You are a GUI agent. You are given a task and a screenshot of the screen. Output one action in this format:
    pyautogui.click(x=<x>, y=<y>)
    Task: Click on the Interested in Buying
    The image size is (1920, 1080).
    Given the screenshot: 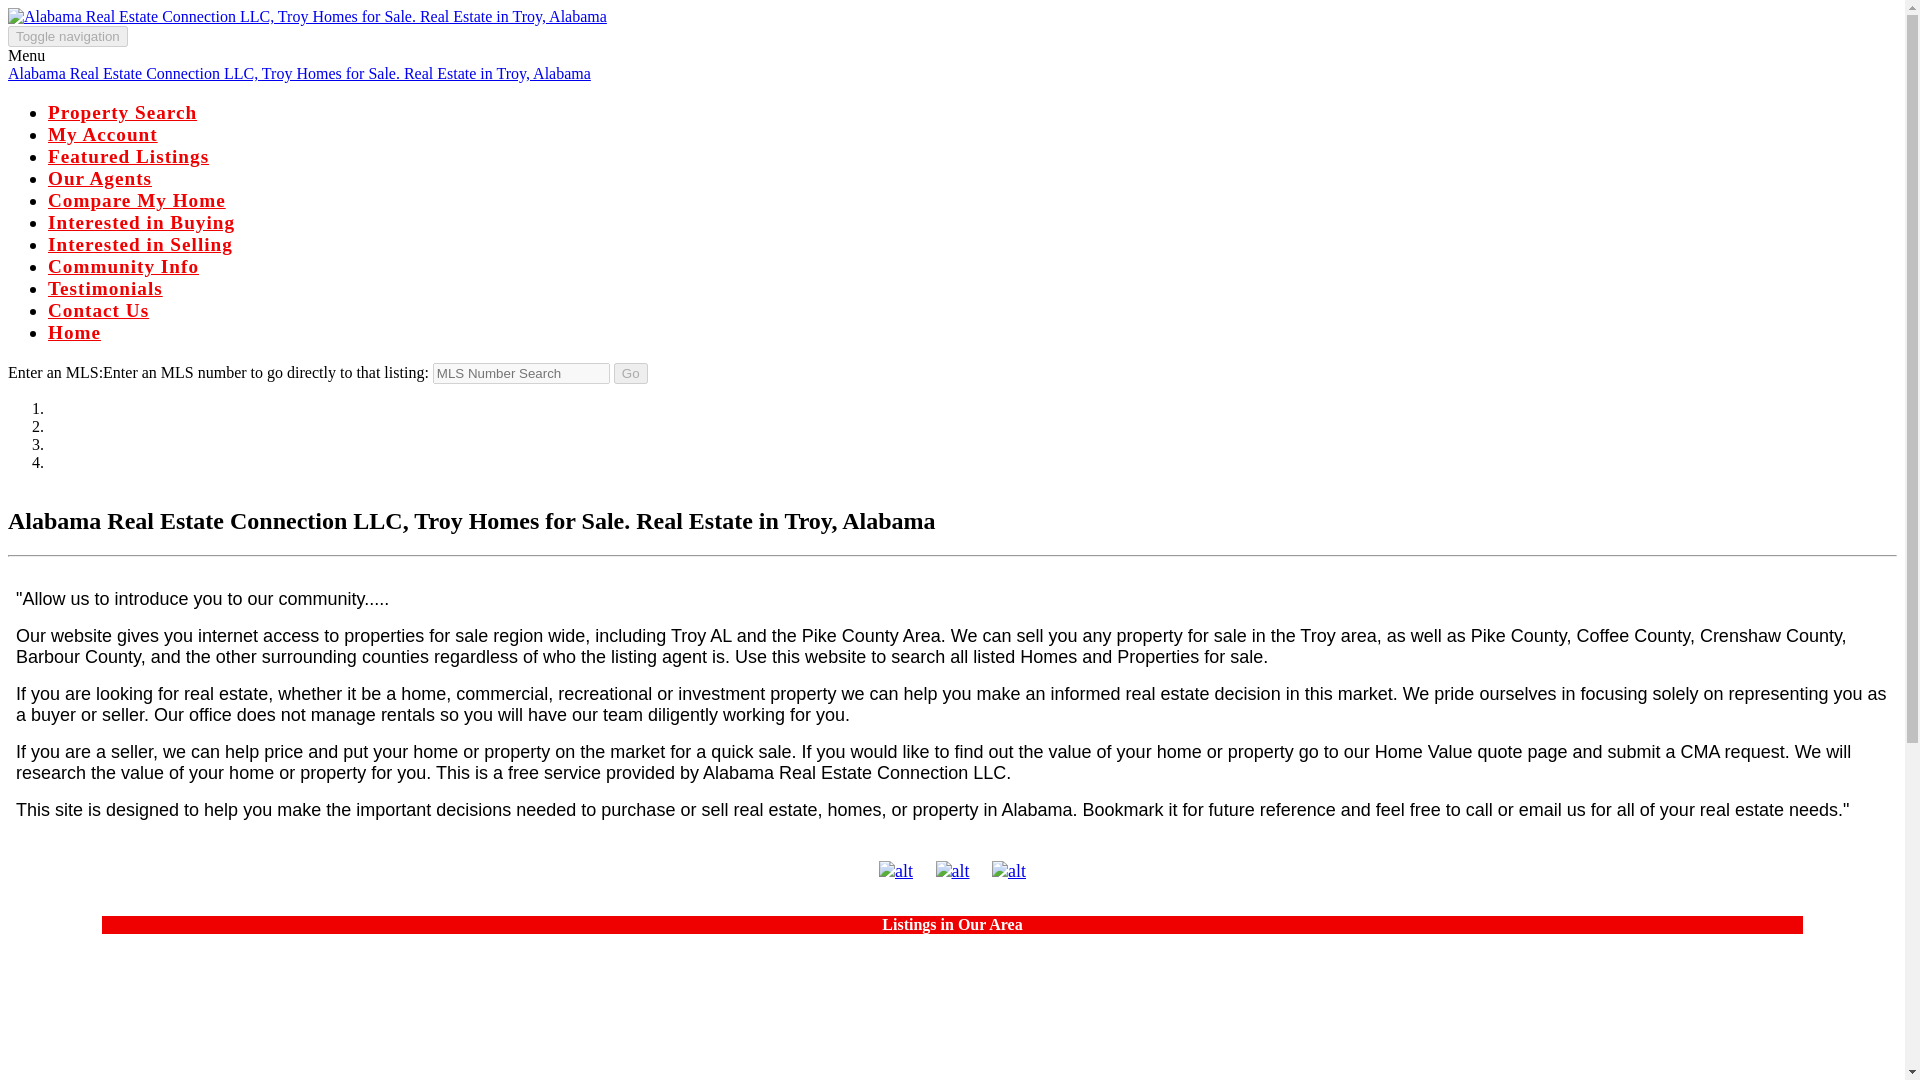 What is the action you would take?
    pyautogui.click(x=141, y=222)
    